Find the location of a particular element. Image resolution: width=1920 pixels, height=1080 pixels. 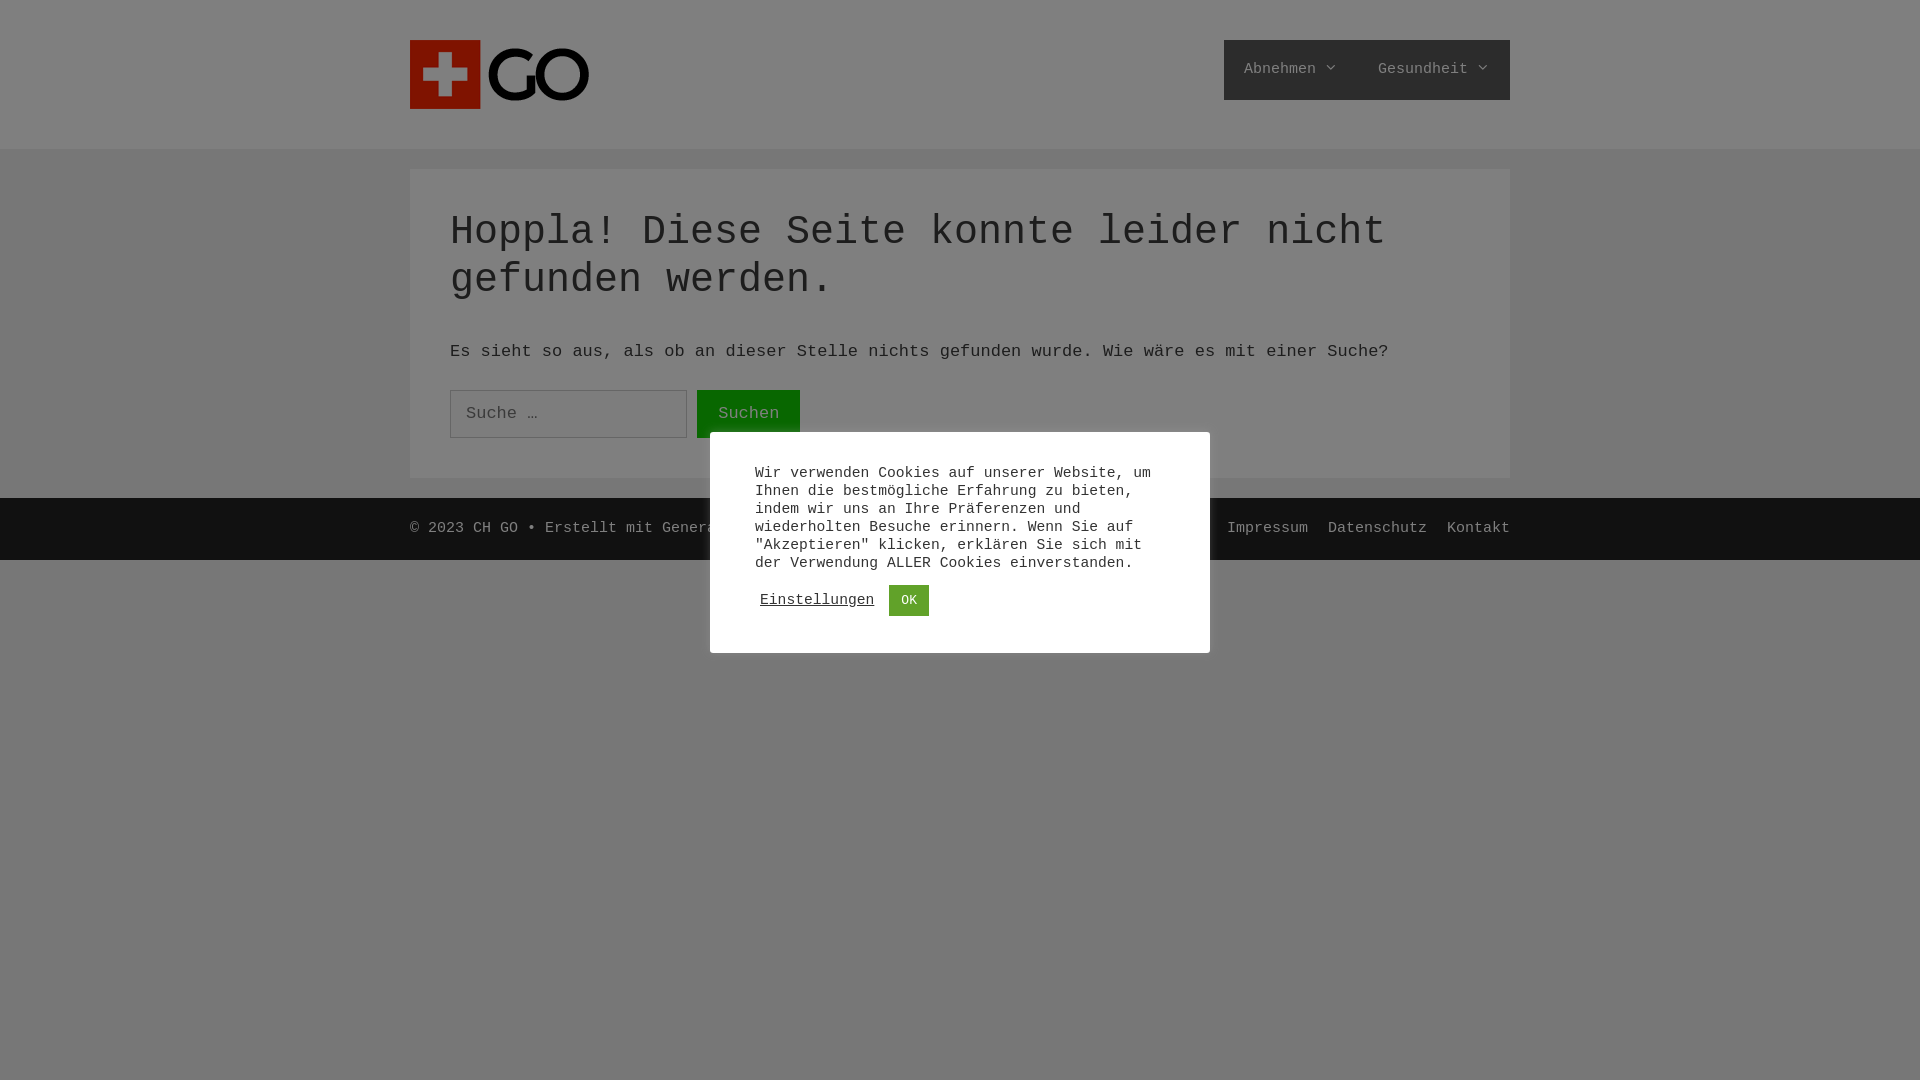

Gesundheit is located at coordinates (1434, 70).